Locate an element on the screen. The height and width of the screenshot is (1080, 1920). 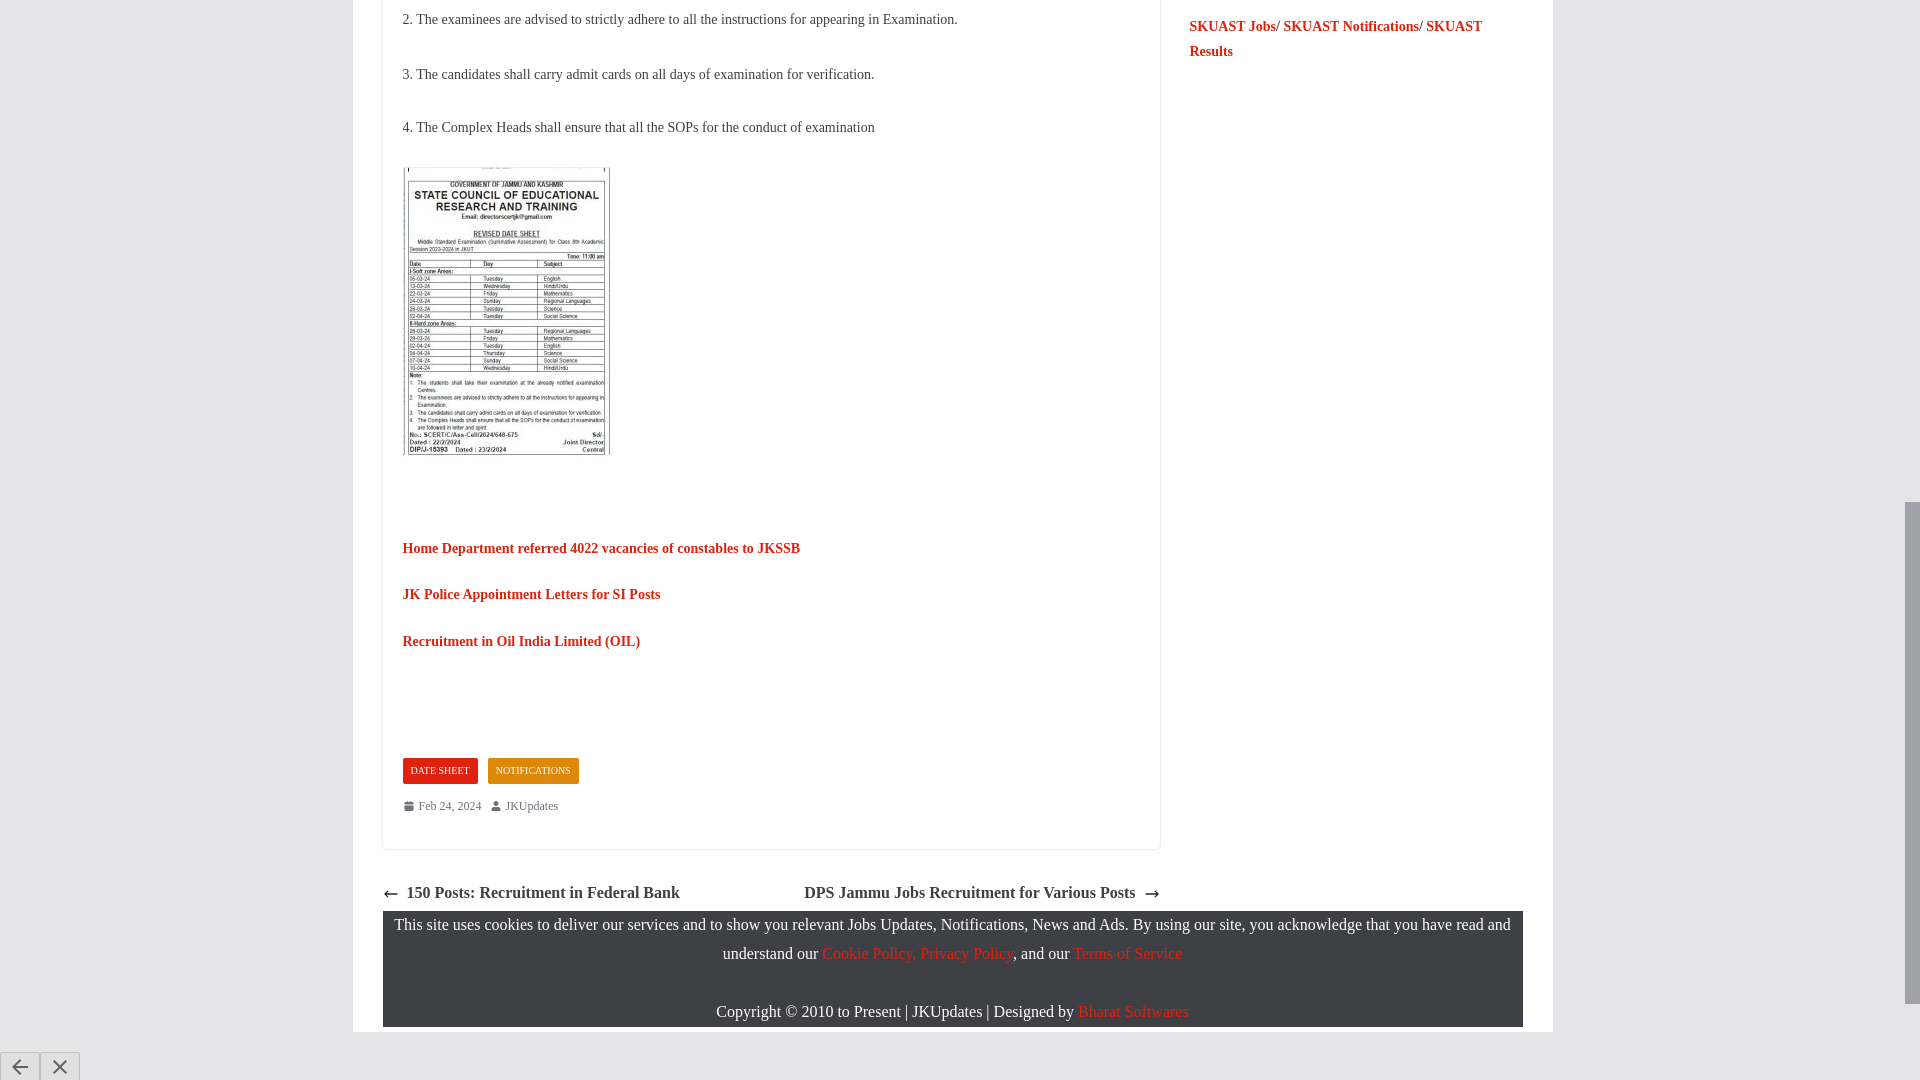
JKUpdates is located at coordinates (532, 806).